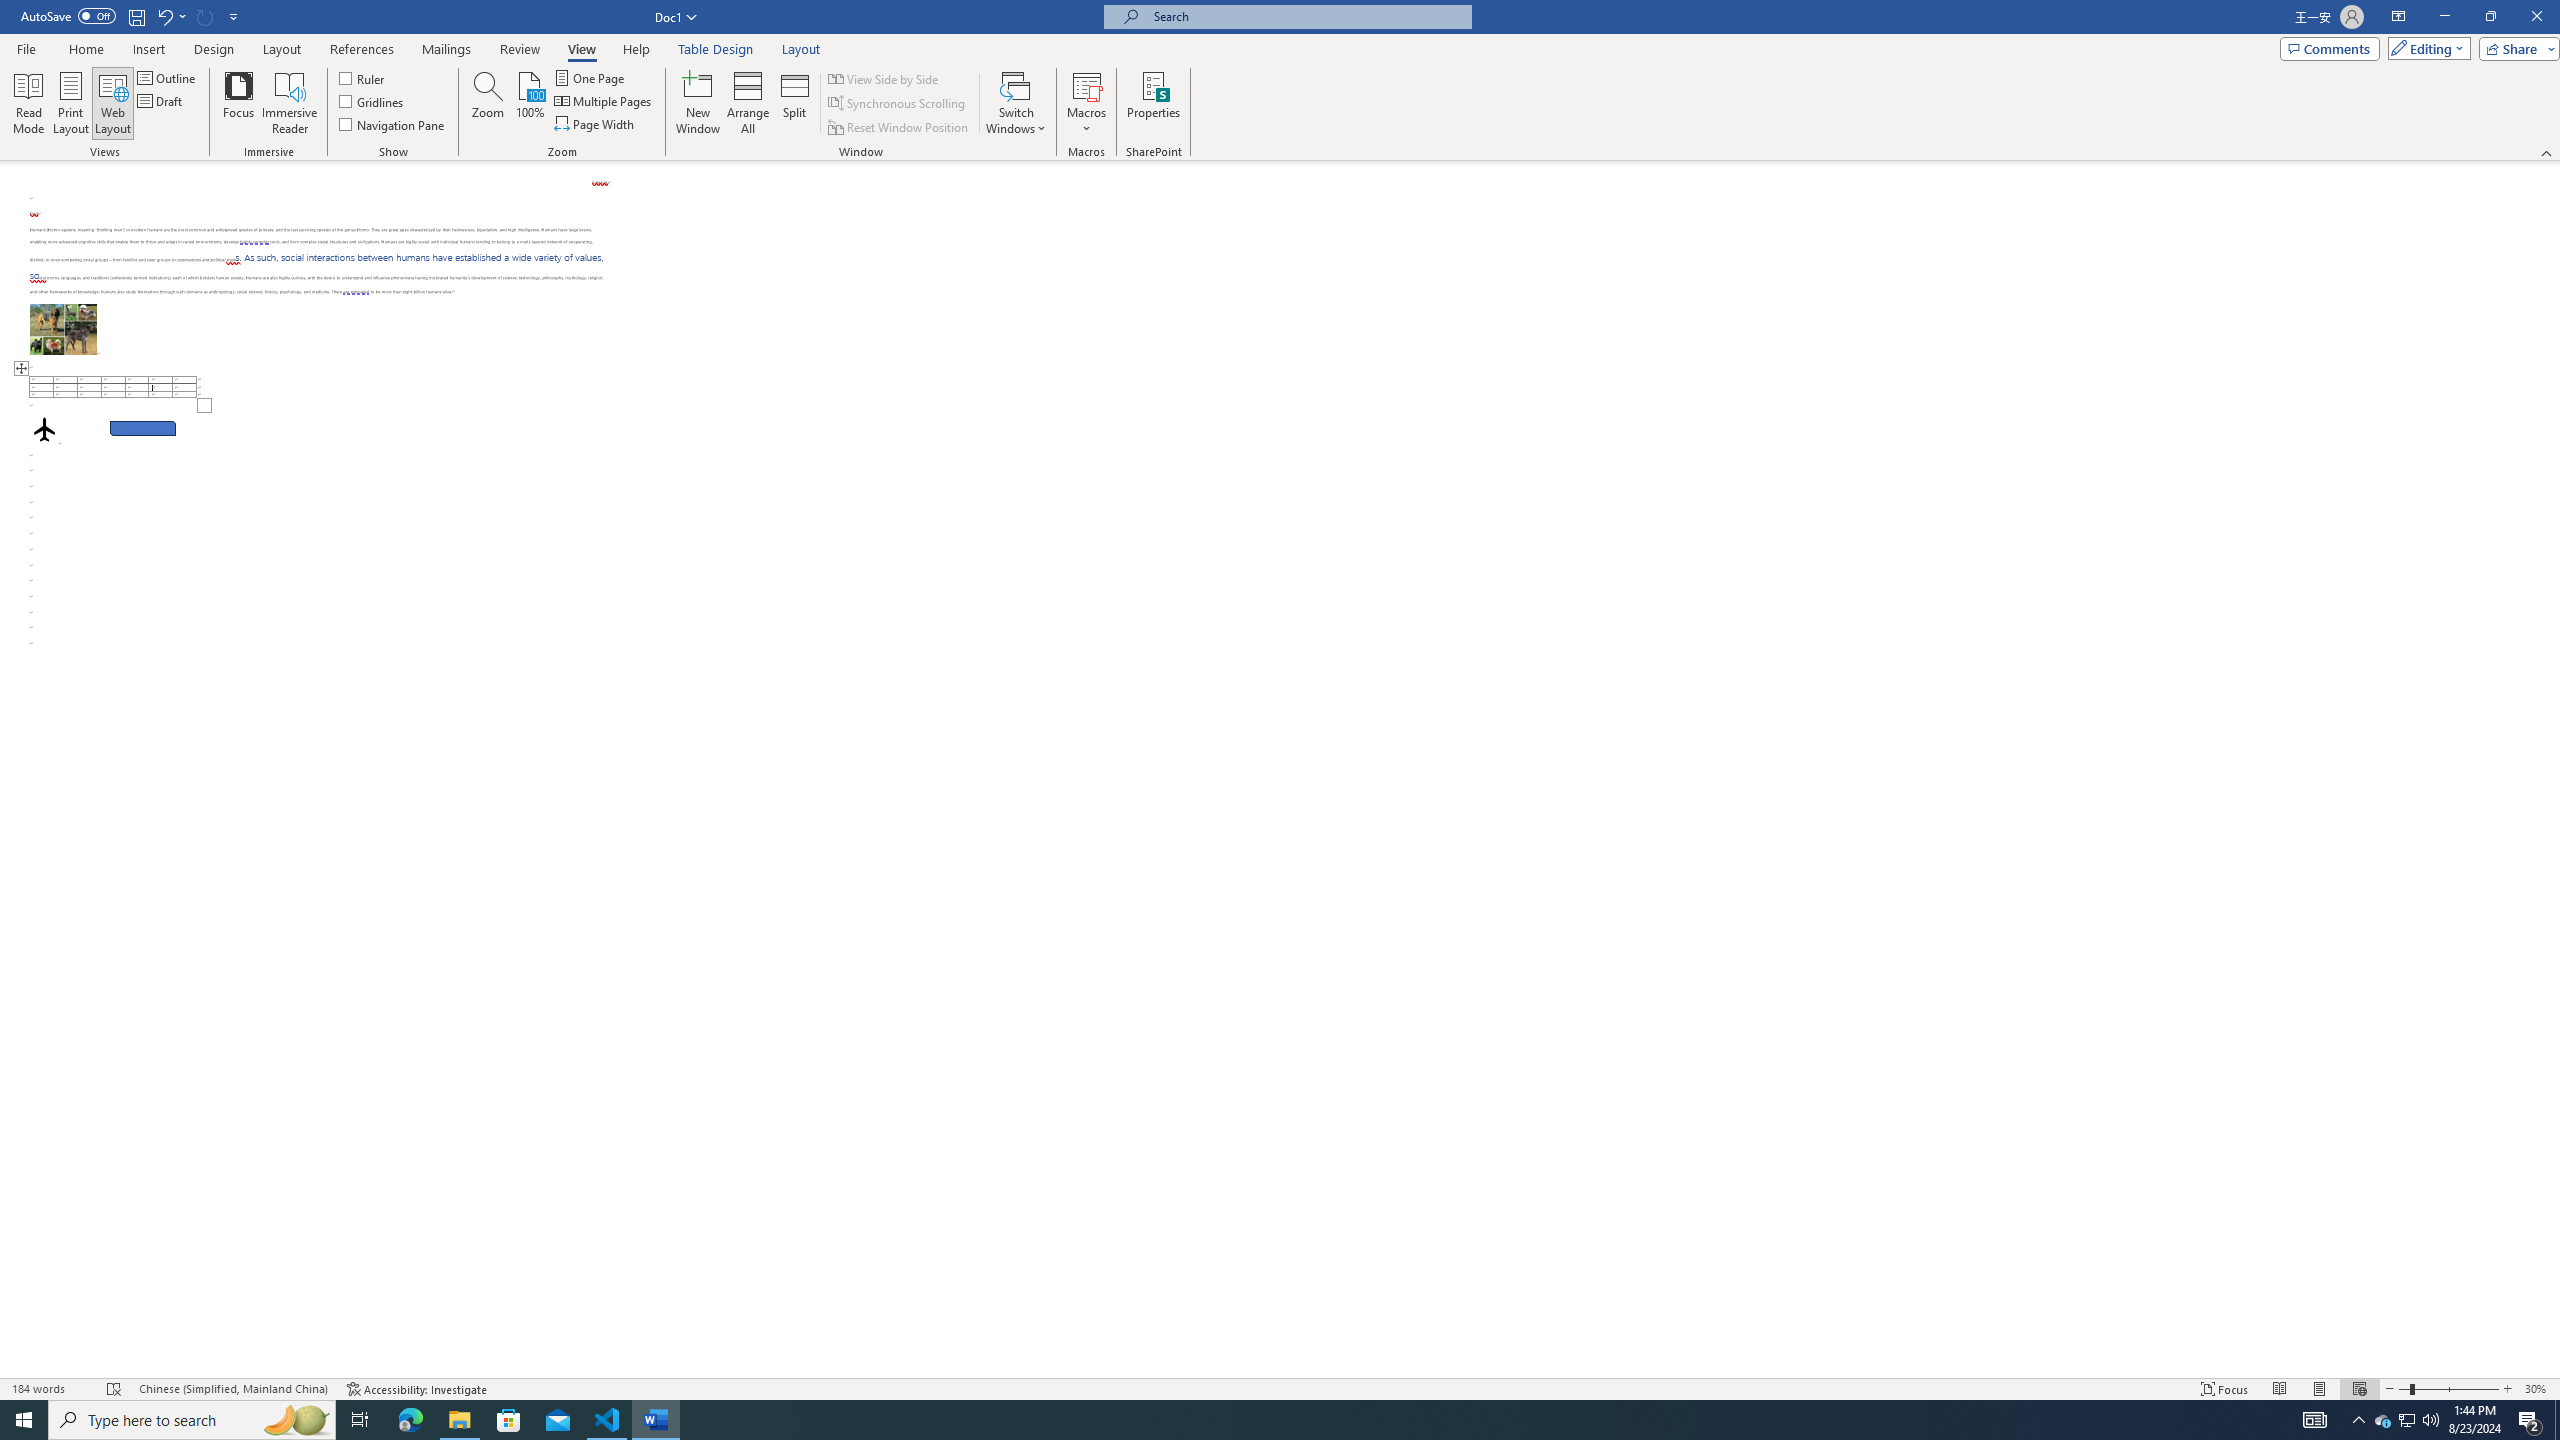  Describe the element at coordinates (2490, 17) in the screenshot. I see `Restore Down` at that location.